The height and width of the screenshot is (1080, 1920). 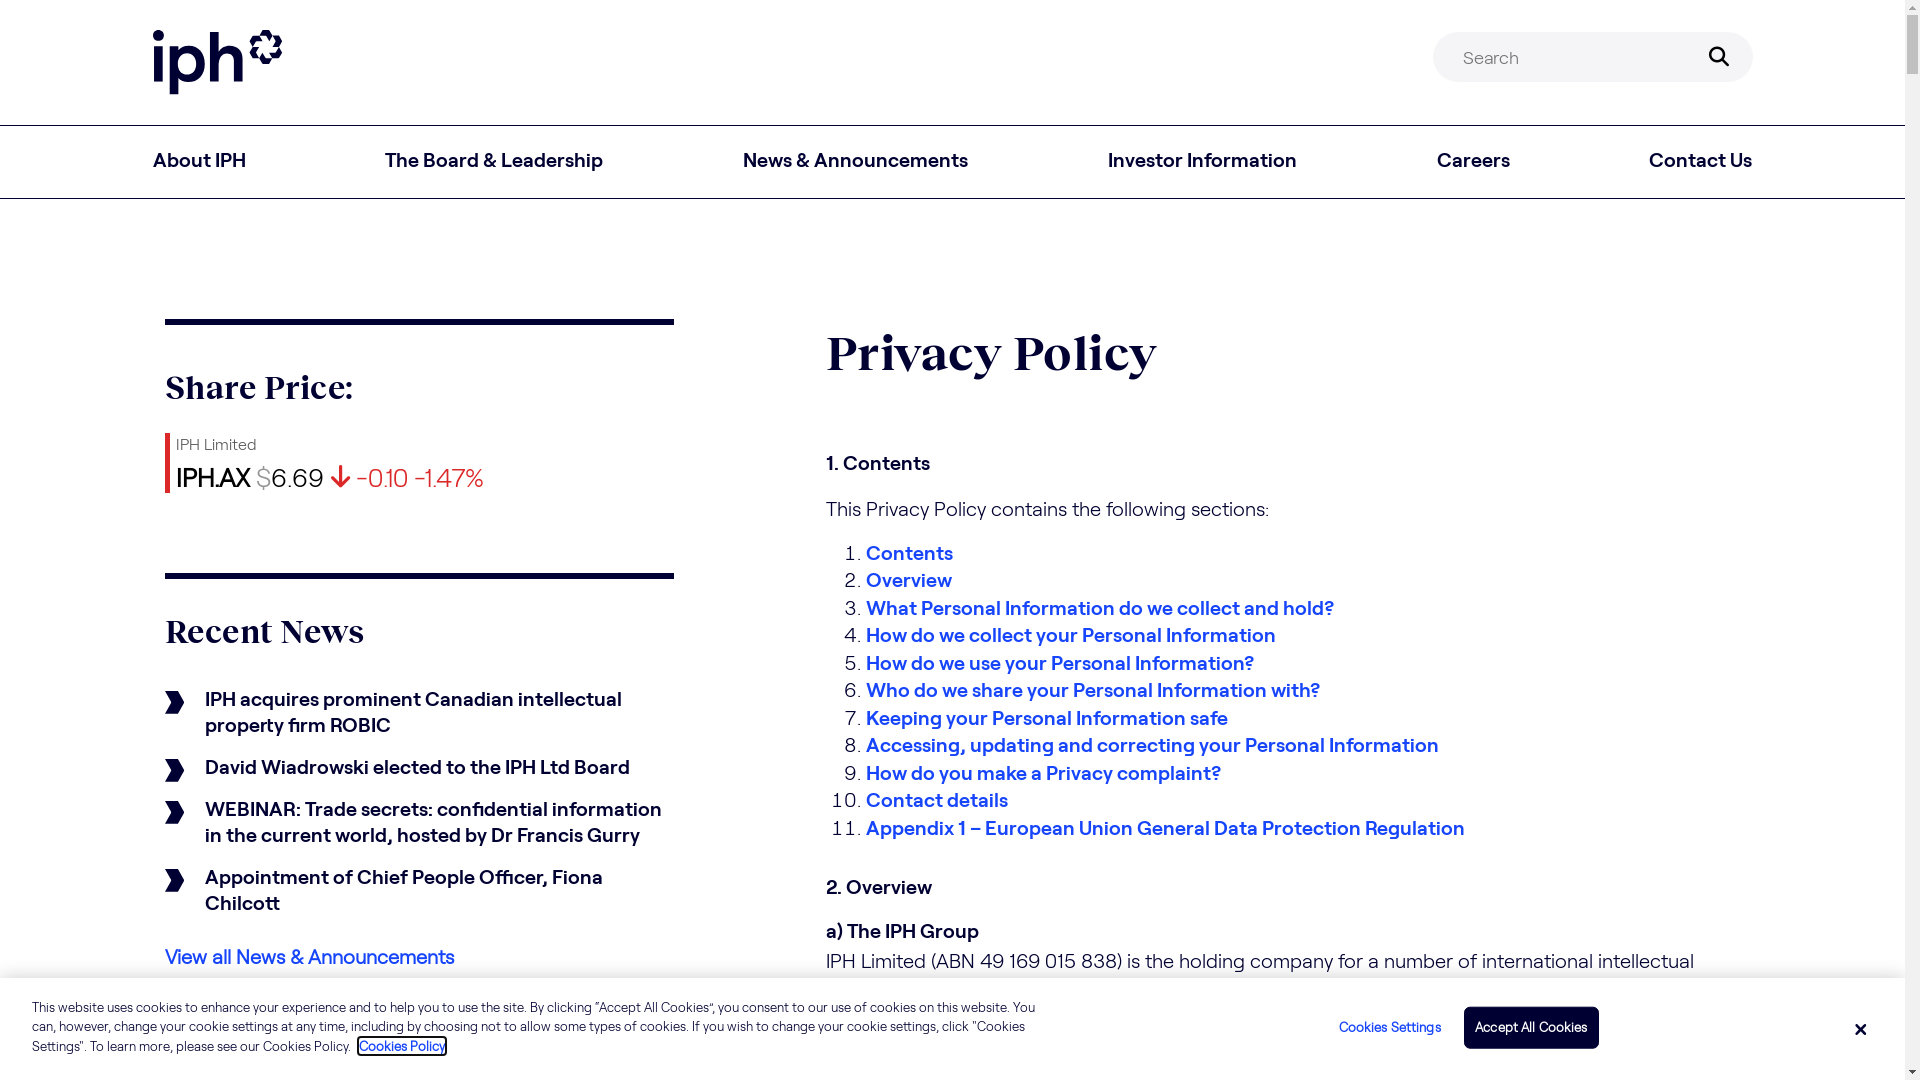 I want to click on Accessing, updating and correcting your Personal Information, so click(x=1152, y=744).